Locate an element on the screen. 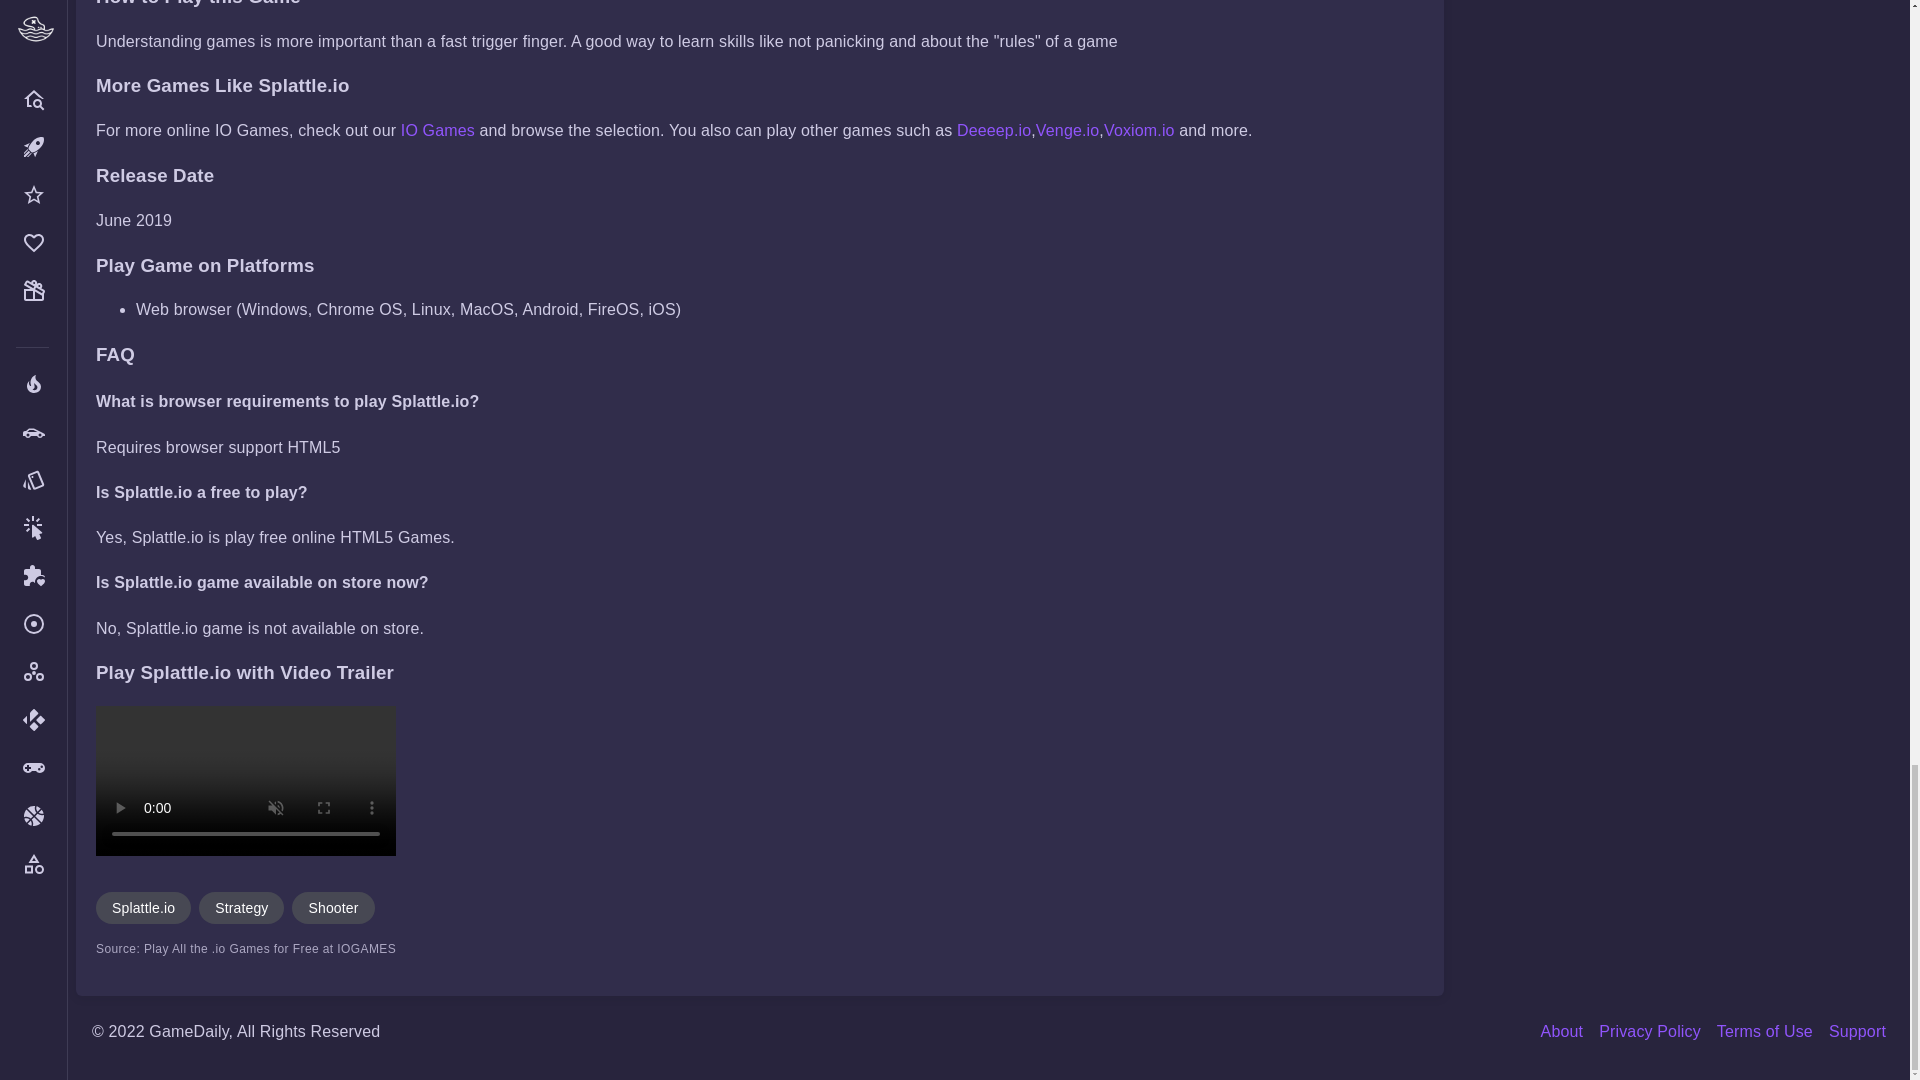 This screenshot has height=1080, width=1920. Shooter is located at coordinates (332, 908).